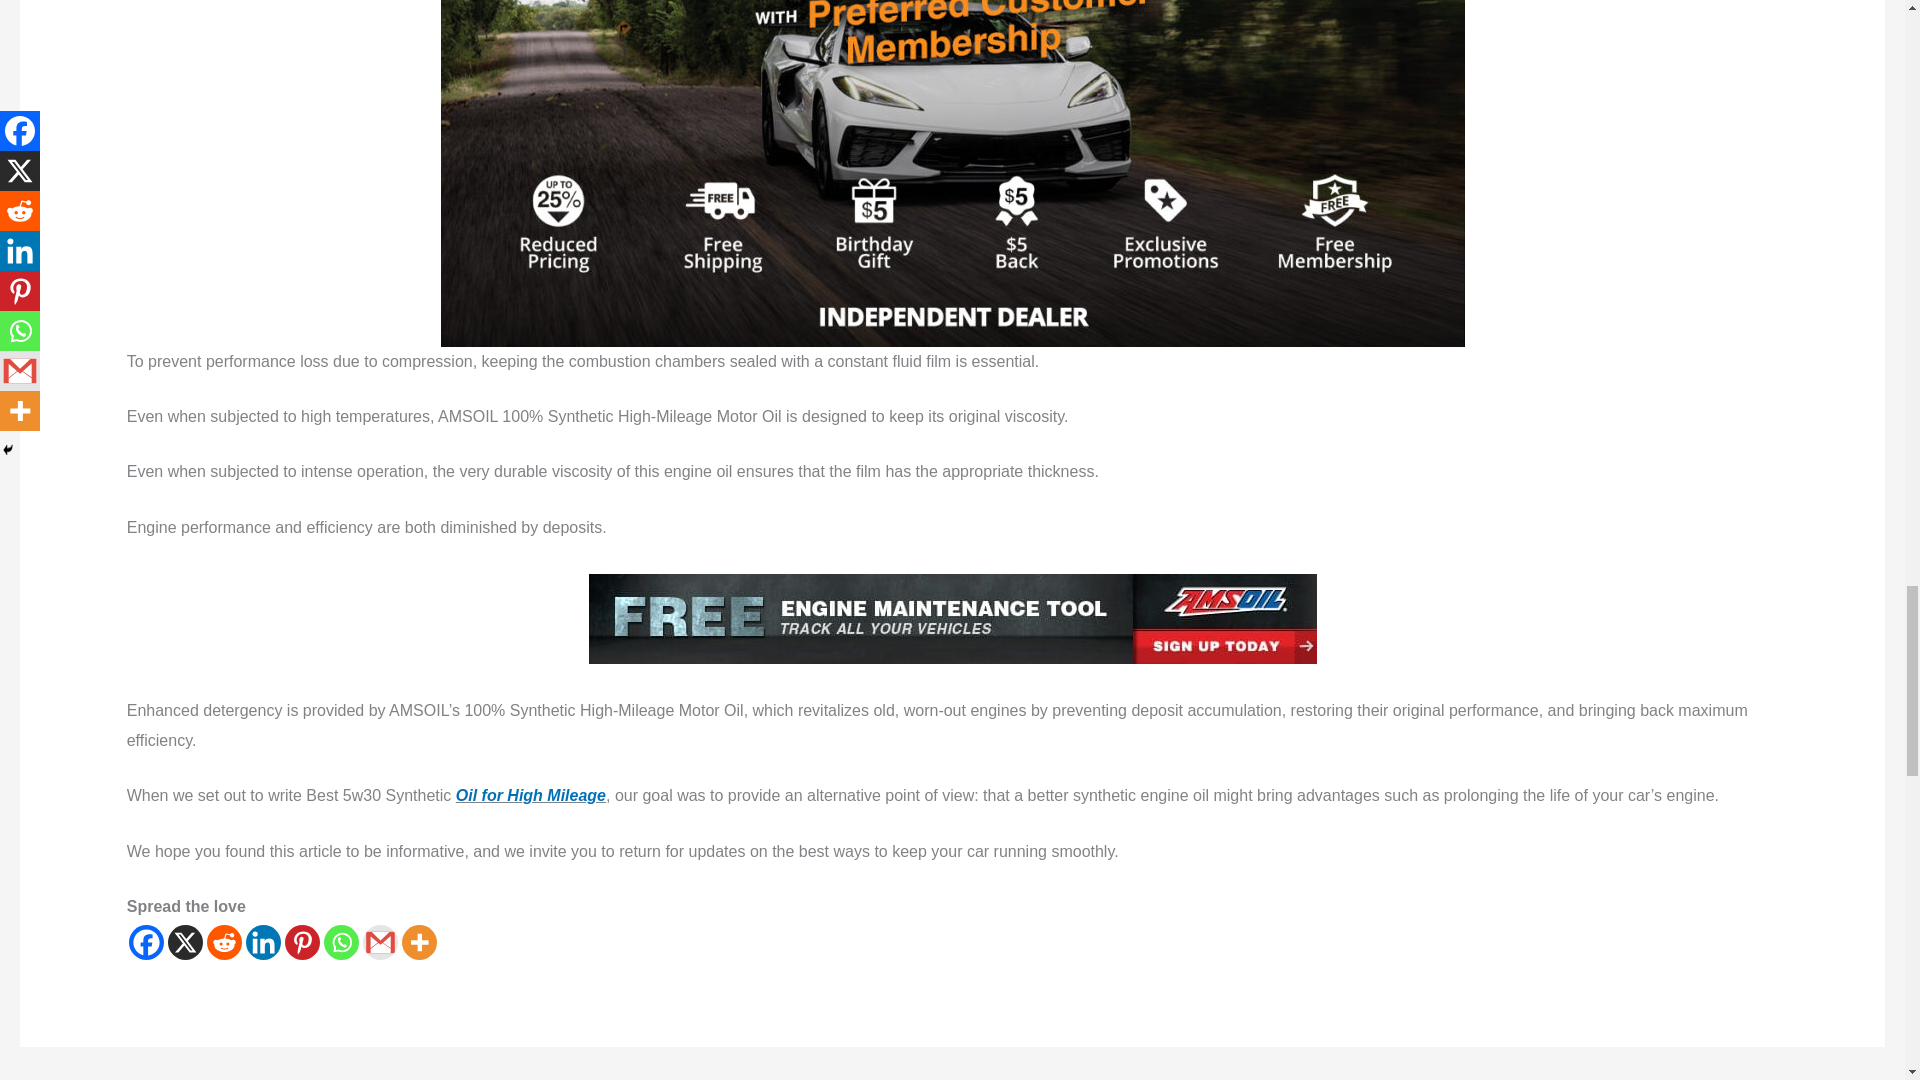 The width and height of the screenshot is (1920, 1080). Describe the element at coordinates (302, 942) in the screenshot. I see `Pinterest` at that location.